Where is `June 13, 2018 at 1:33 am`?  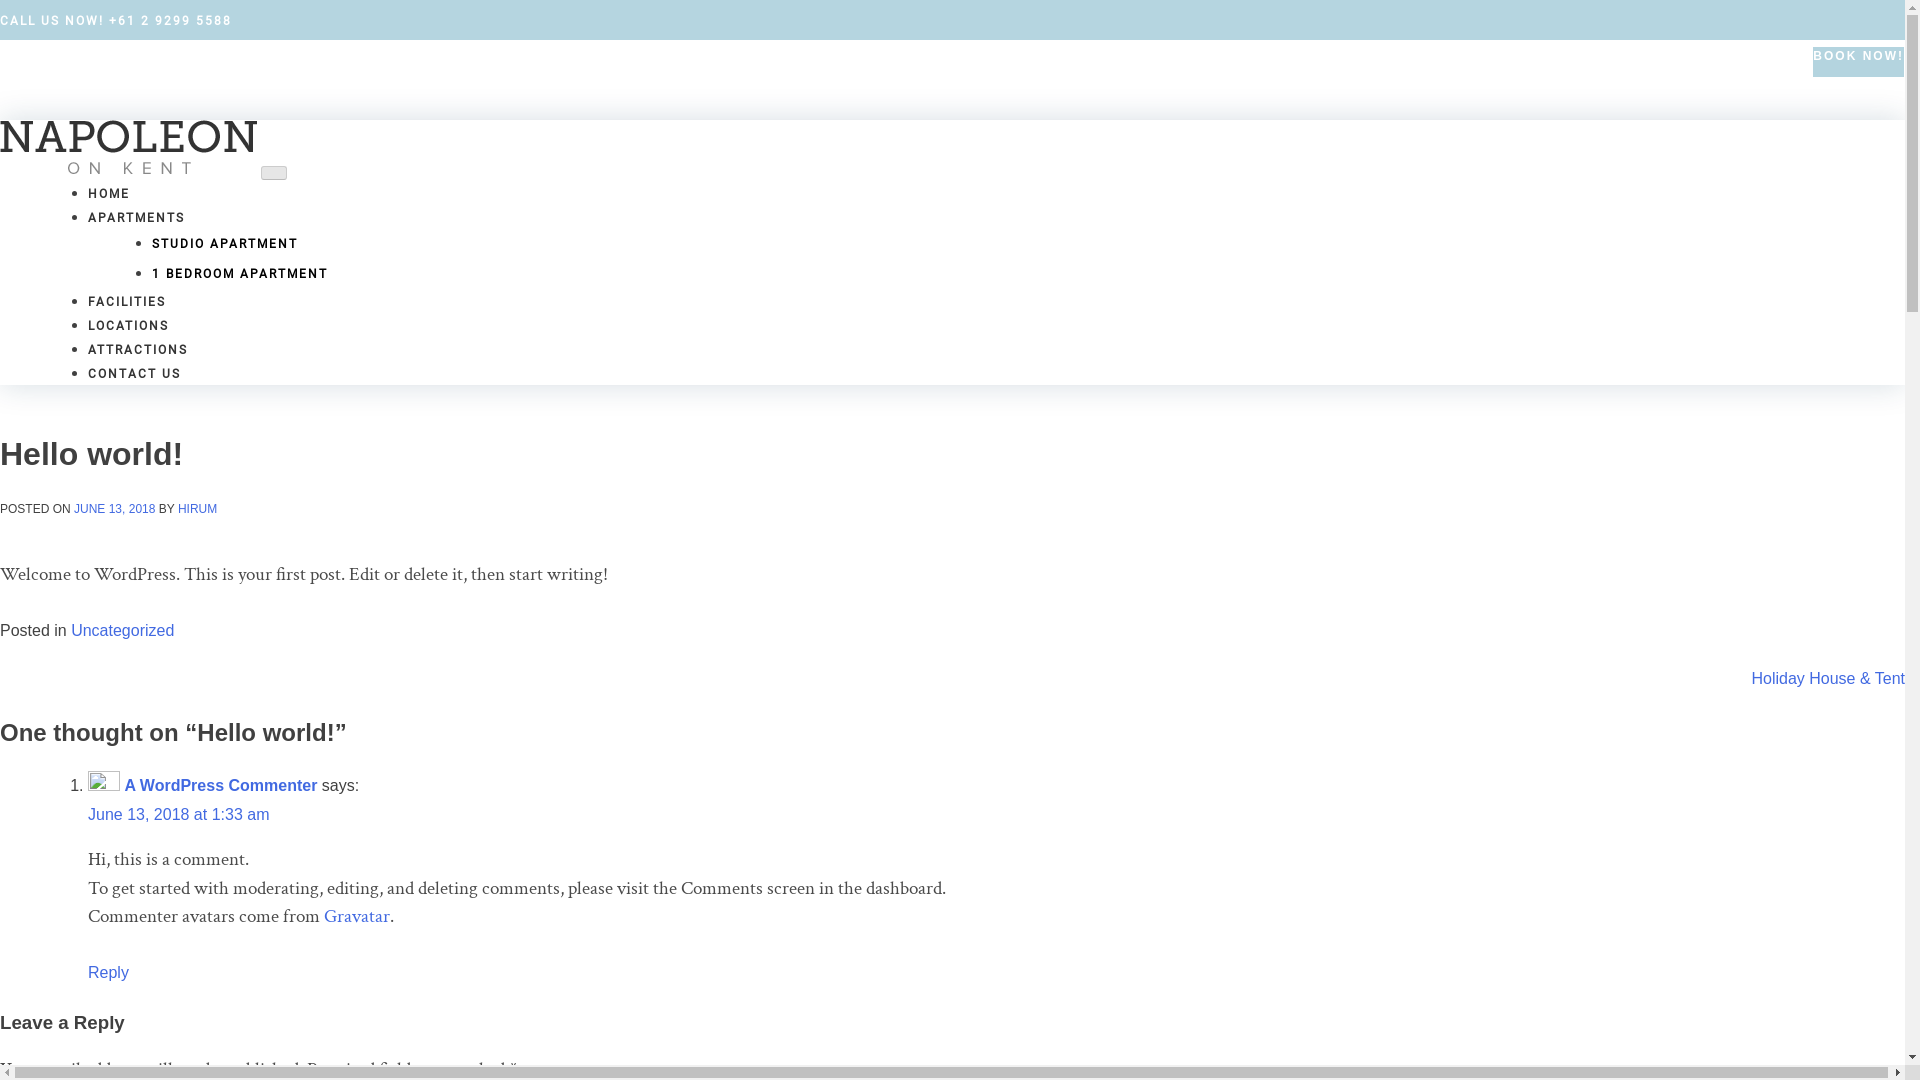 June 13, 2018 at 1:33 am is located at coordinates (178, 814).